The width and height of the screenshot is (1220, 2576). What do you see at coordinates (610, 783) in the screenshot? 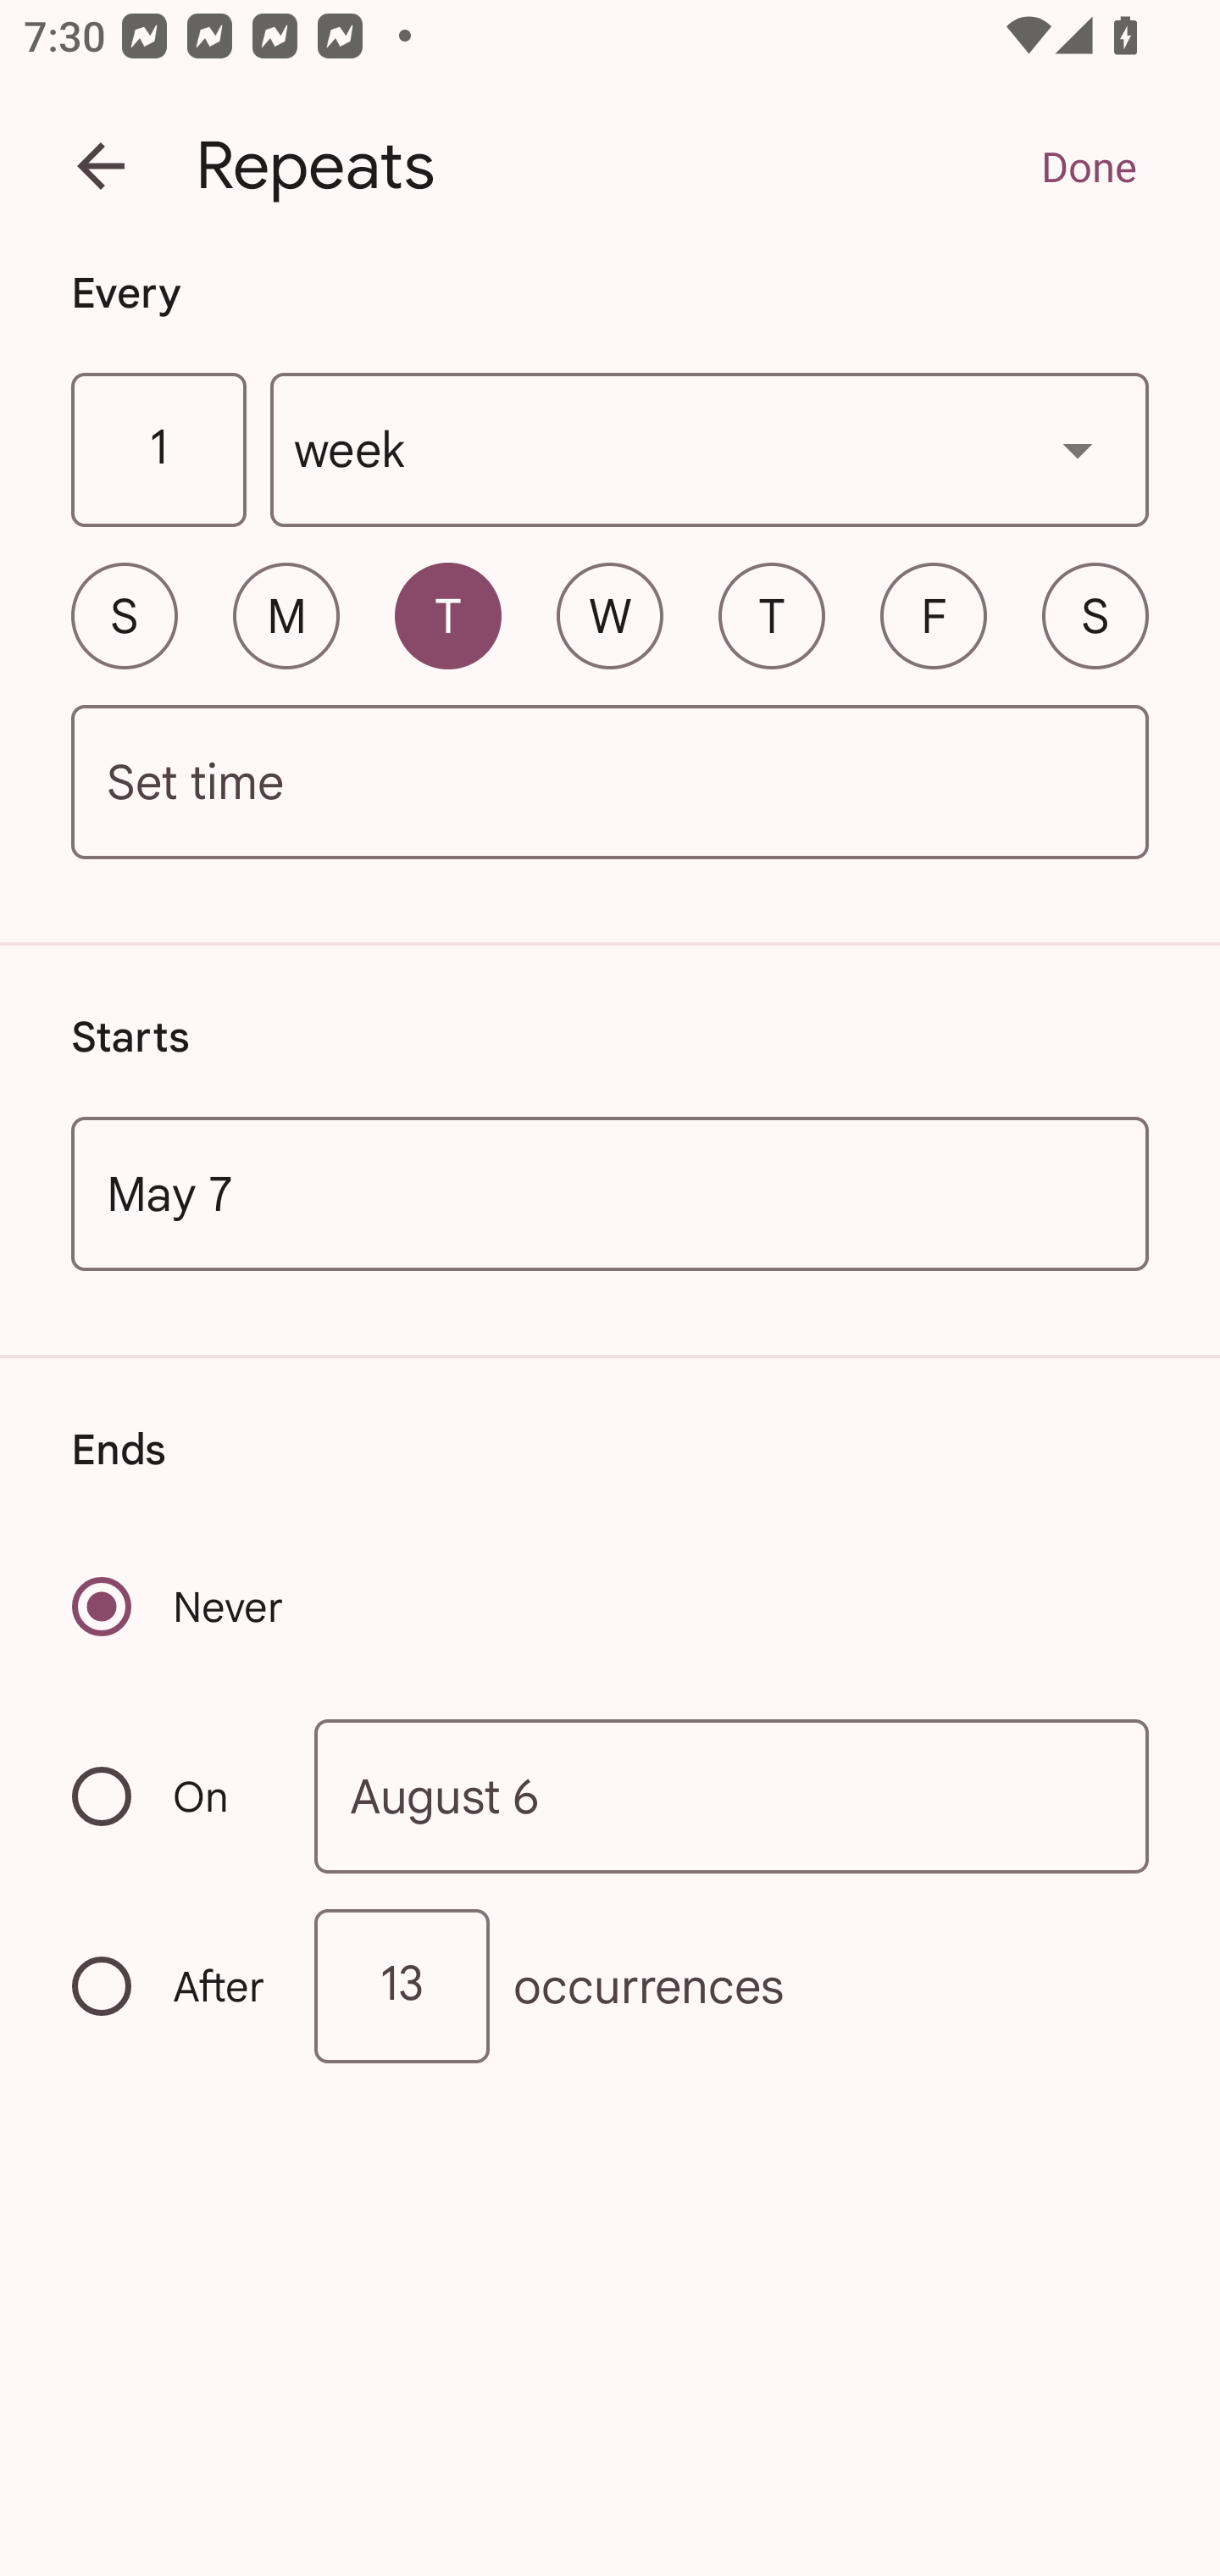
I see `Set time` at bounding box center [610, 783].